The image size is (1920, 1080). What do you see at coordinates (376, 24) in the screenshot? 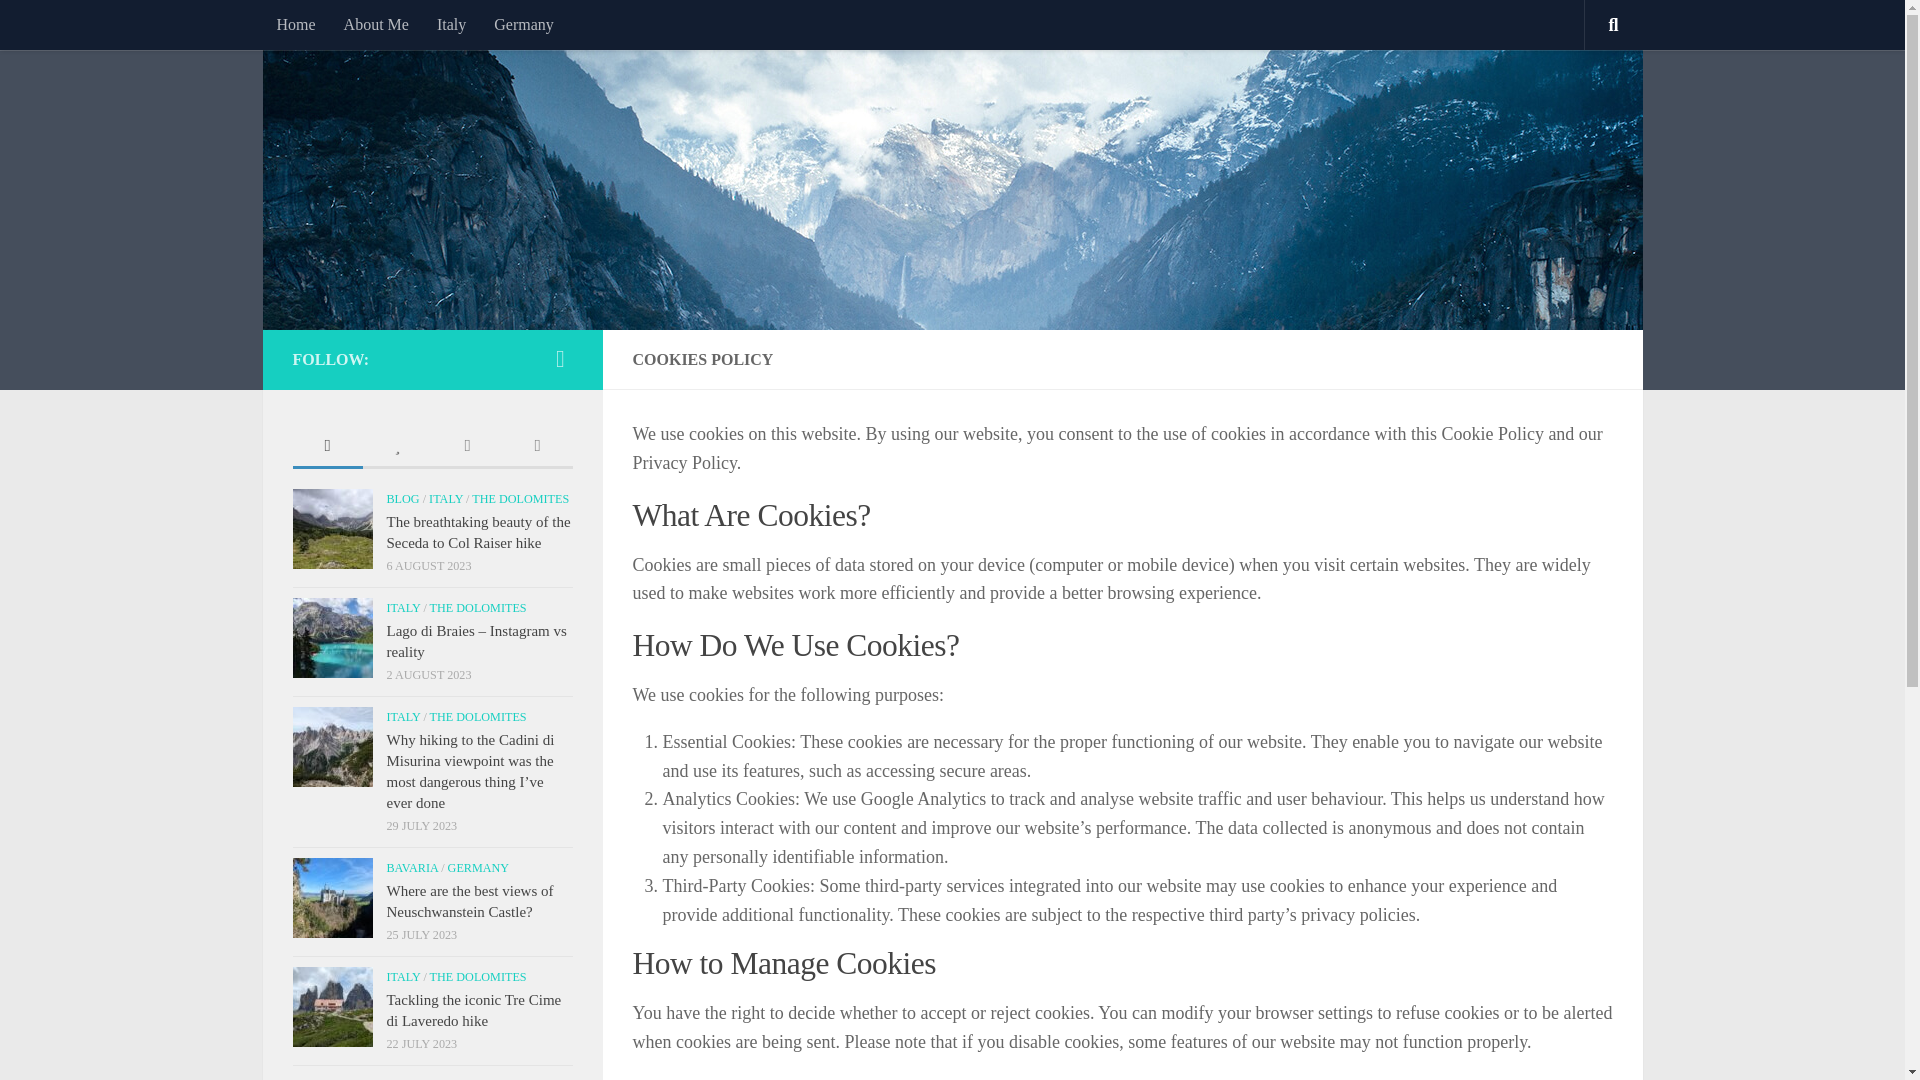
I see `About Me` at bounding box center [376, 24].